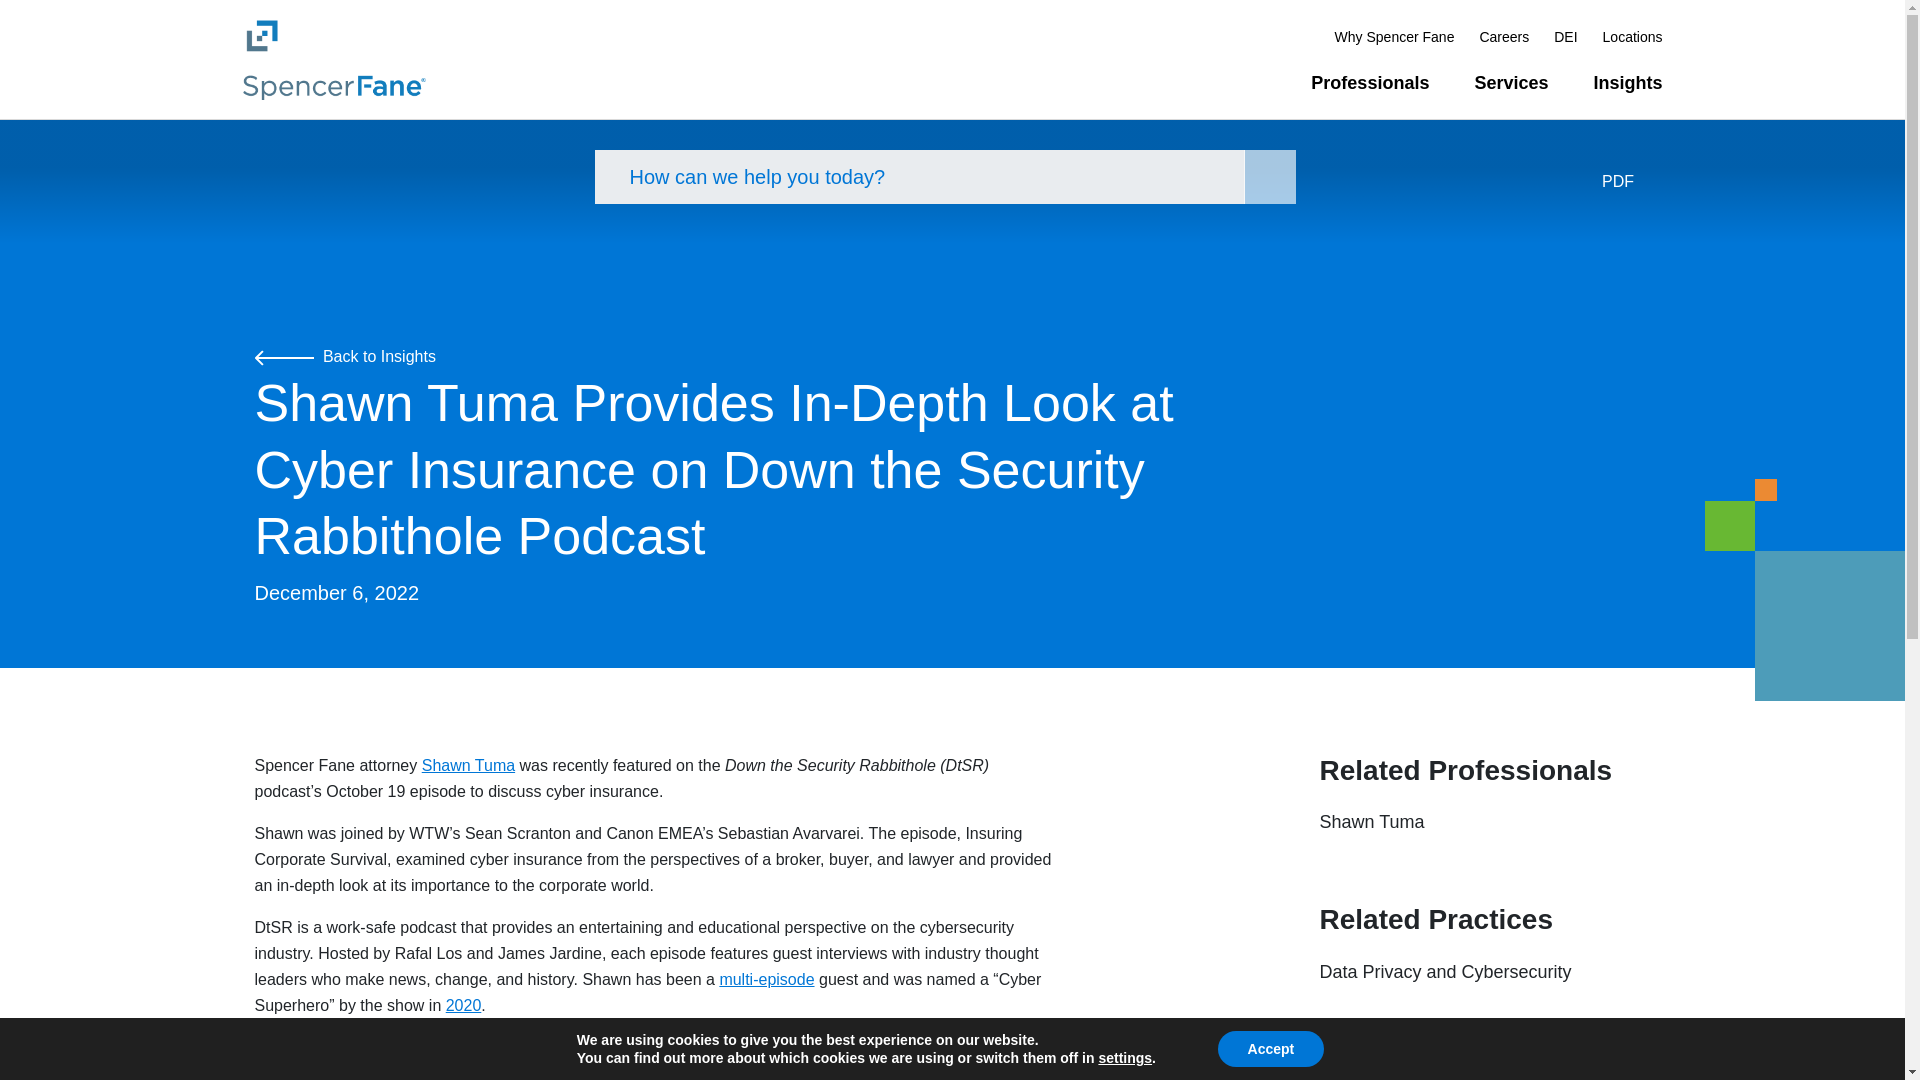 This screenshot has width=1920, height=1080. What do you see at coordinates (1628, 83) in the screenshot?
I see `Insights` at bounding box center [1628, 83].